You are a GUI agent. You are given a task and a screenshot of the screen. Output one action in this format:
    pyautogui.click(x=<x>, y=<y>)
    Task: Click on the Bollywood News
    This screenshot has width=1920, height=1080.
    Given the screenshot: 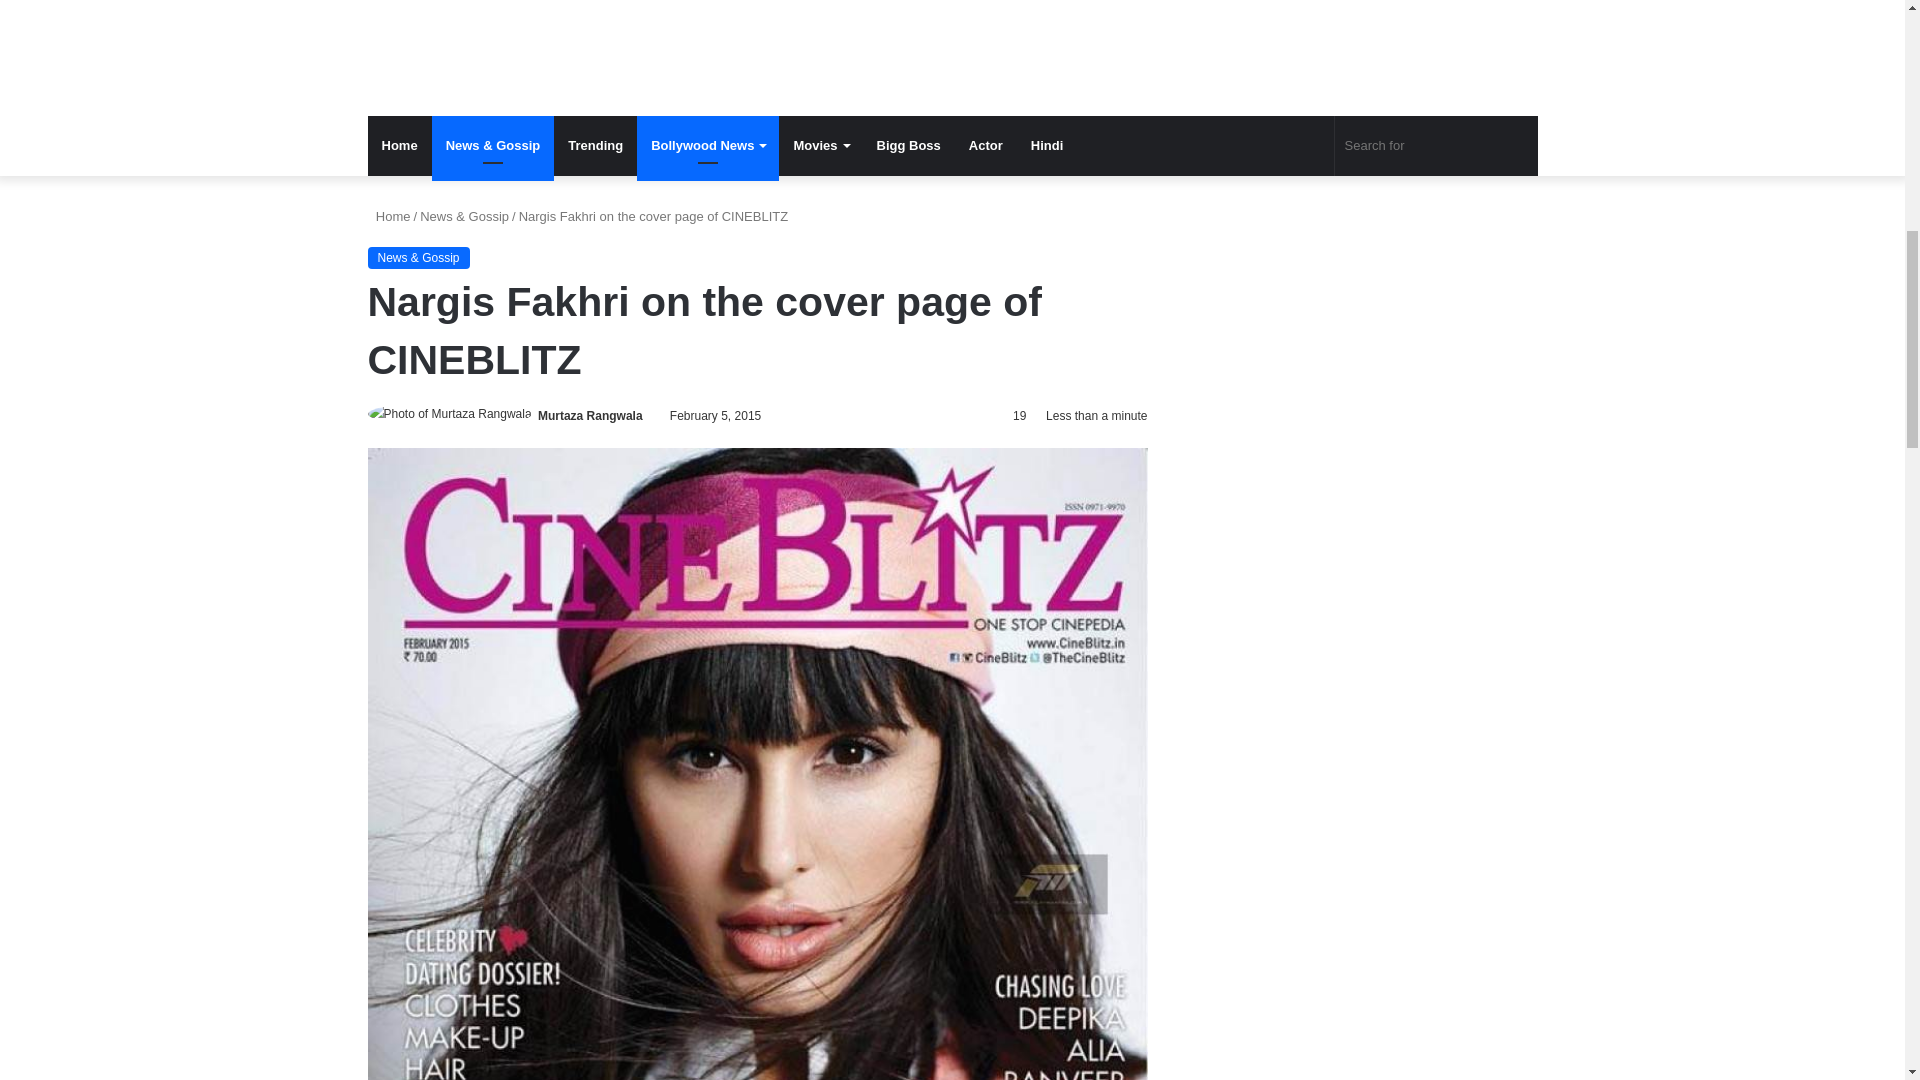 What is the action you would take?
    pyautogui.click(x=708, y=146)
    